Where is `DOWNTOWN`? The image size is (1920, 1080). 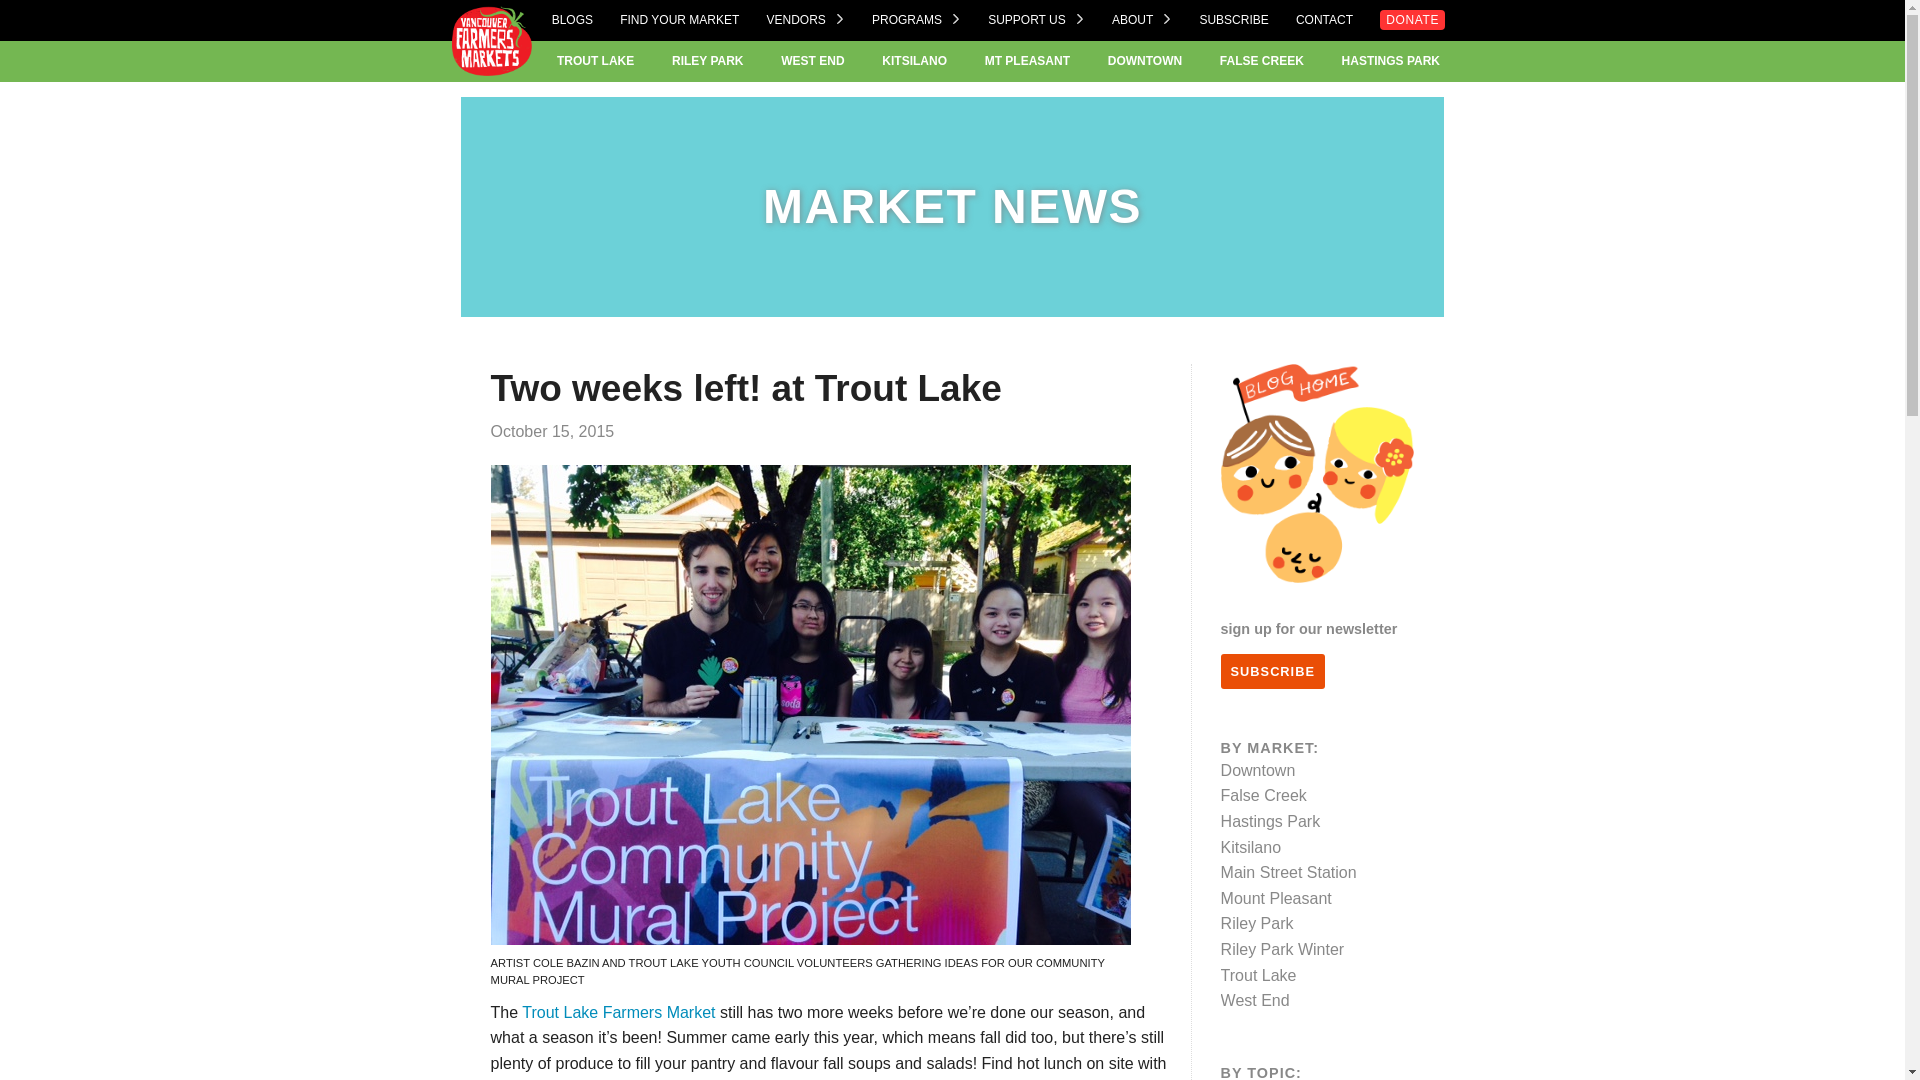
DOWNTOWN is located at coordinates (1144, 60).